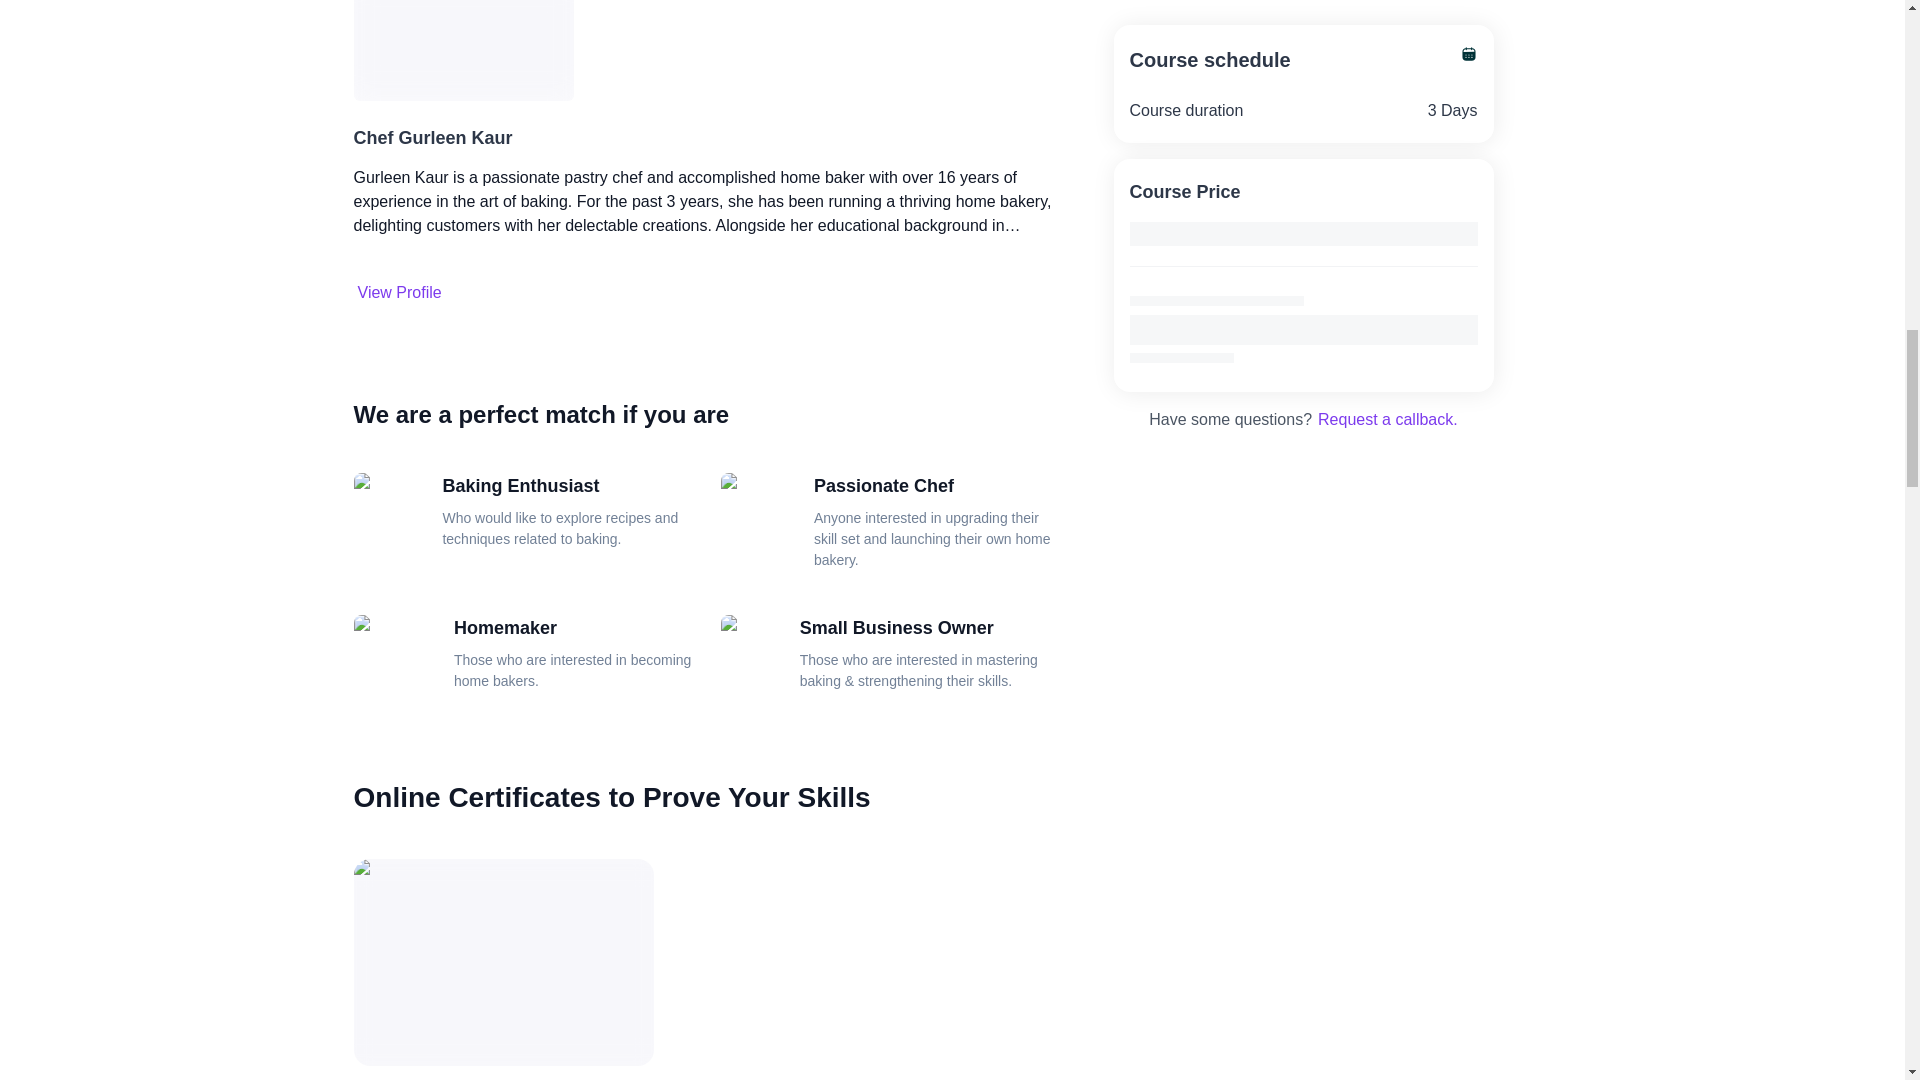  What do you see at coordinates (395, 660) in the screenshot?
I see `Gourmet Baklava Box suits homemaker` at bounding box center [395, 660].